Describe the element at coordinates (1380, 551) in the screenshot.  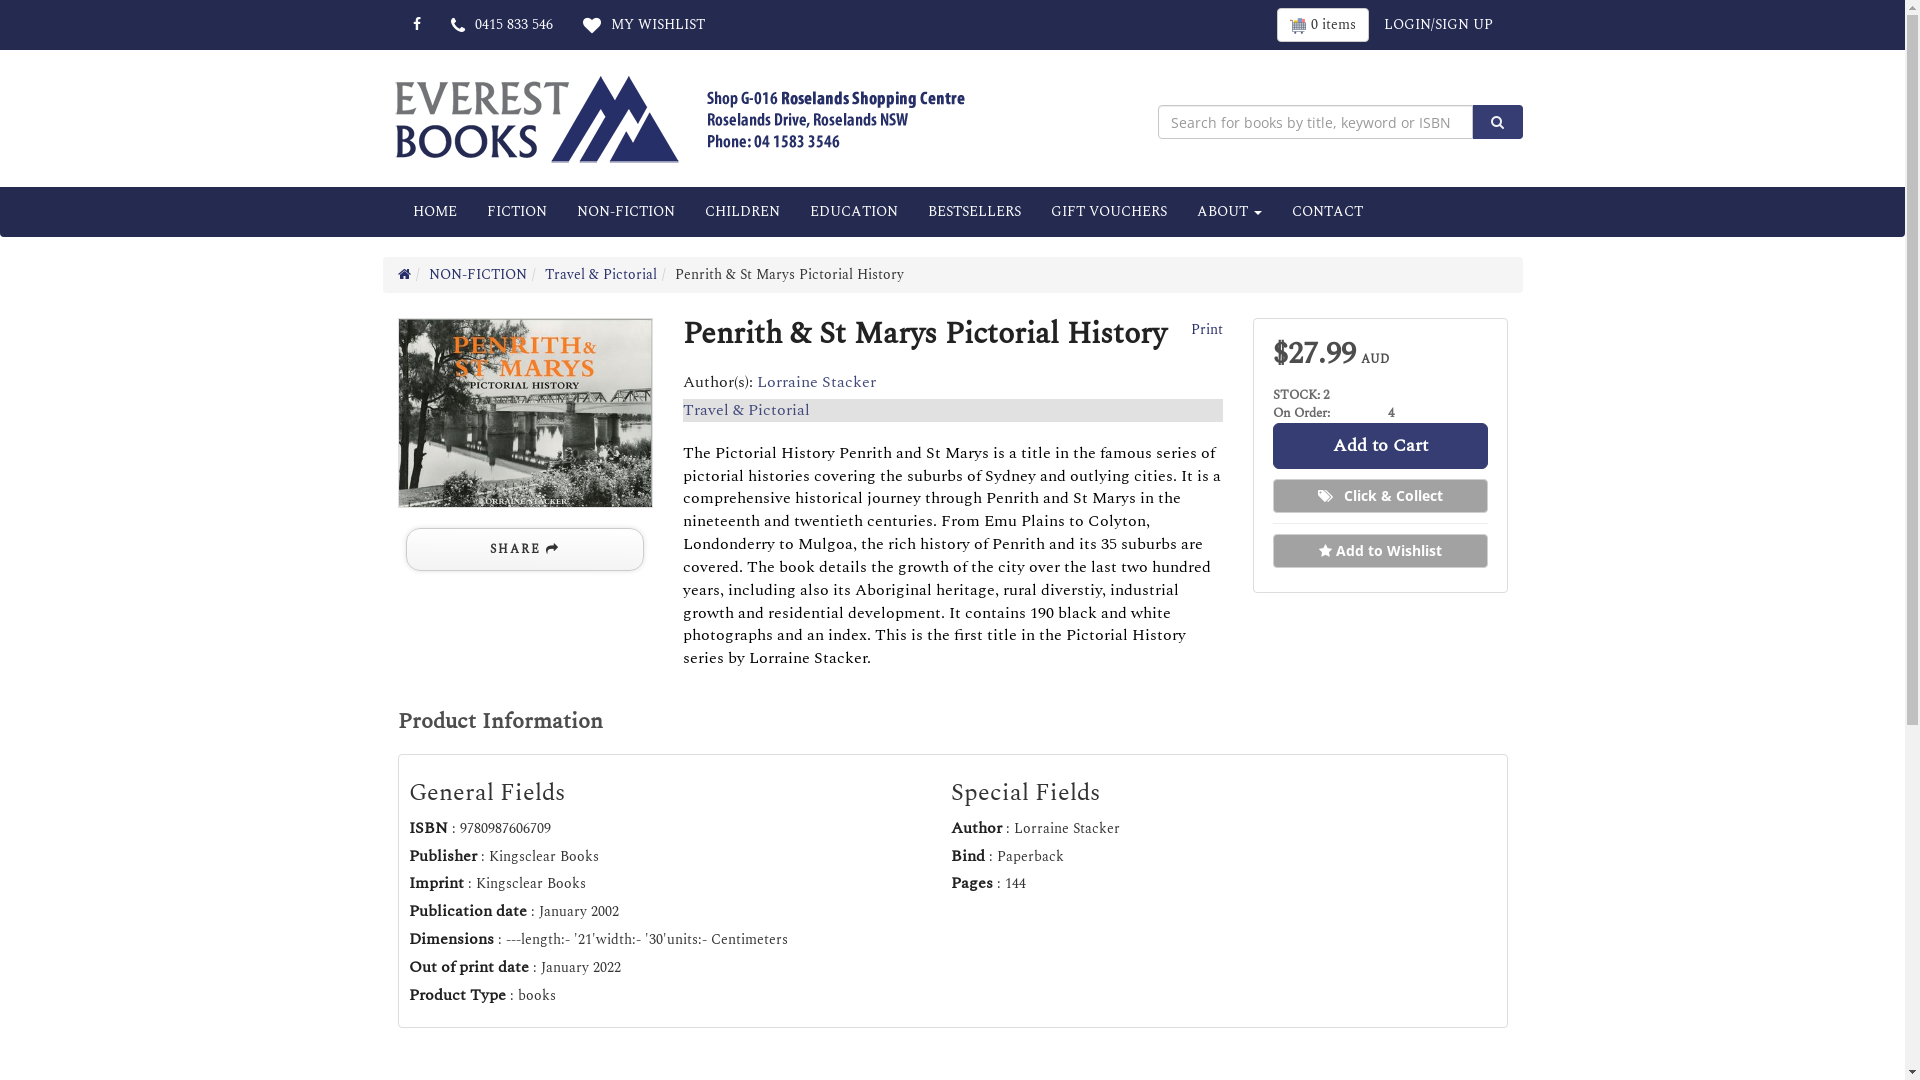
I see `Add to Wishlist` at that location.